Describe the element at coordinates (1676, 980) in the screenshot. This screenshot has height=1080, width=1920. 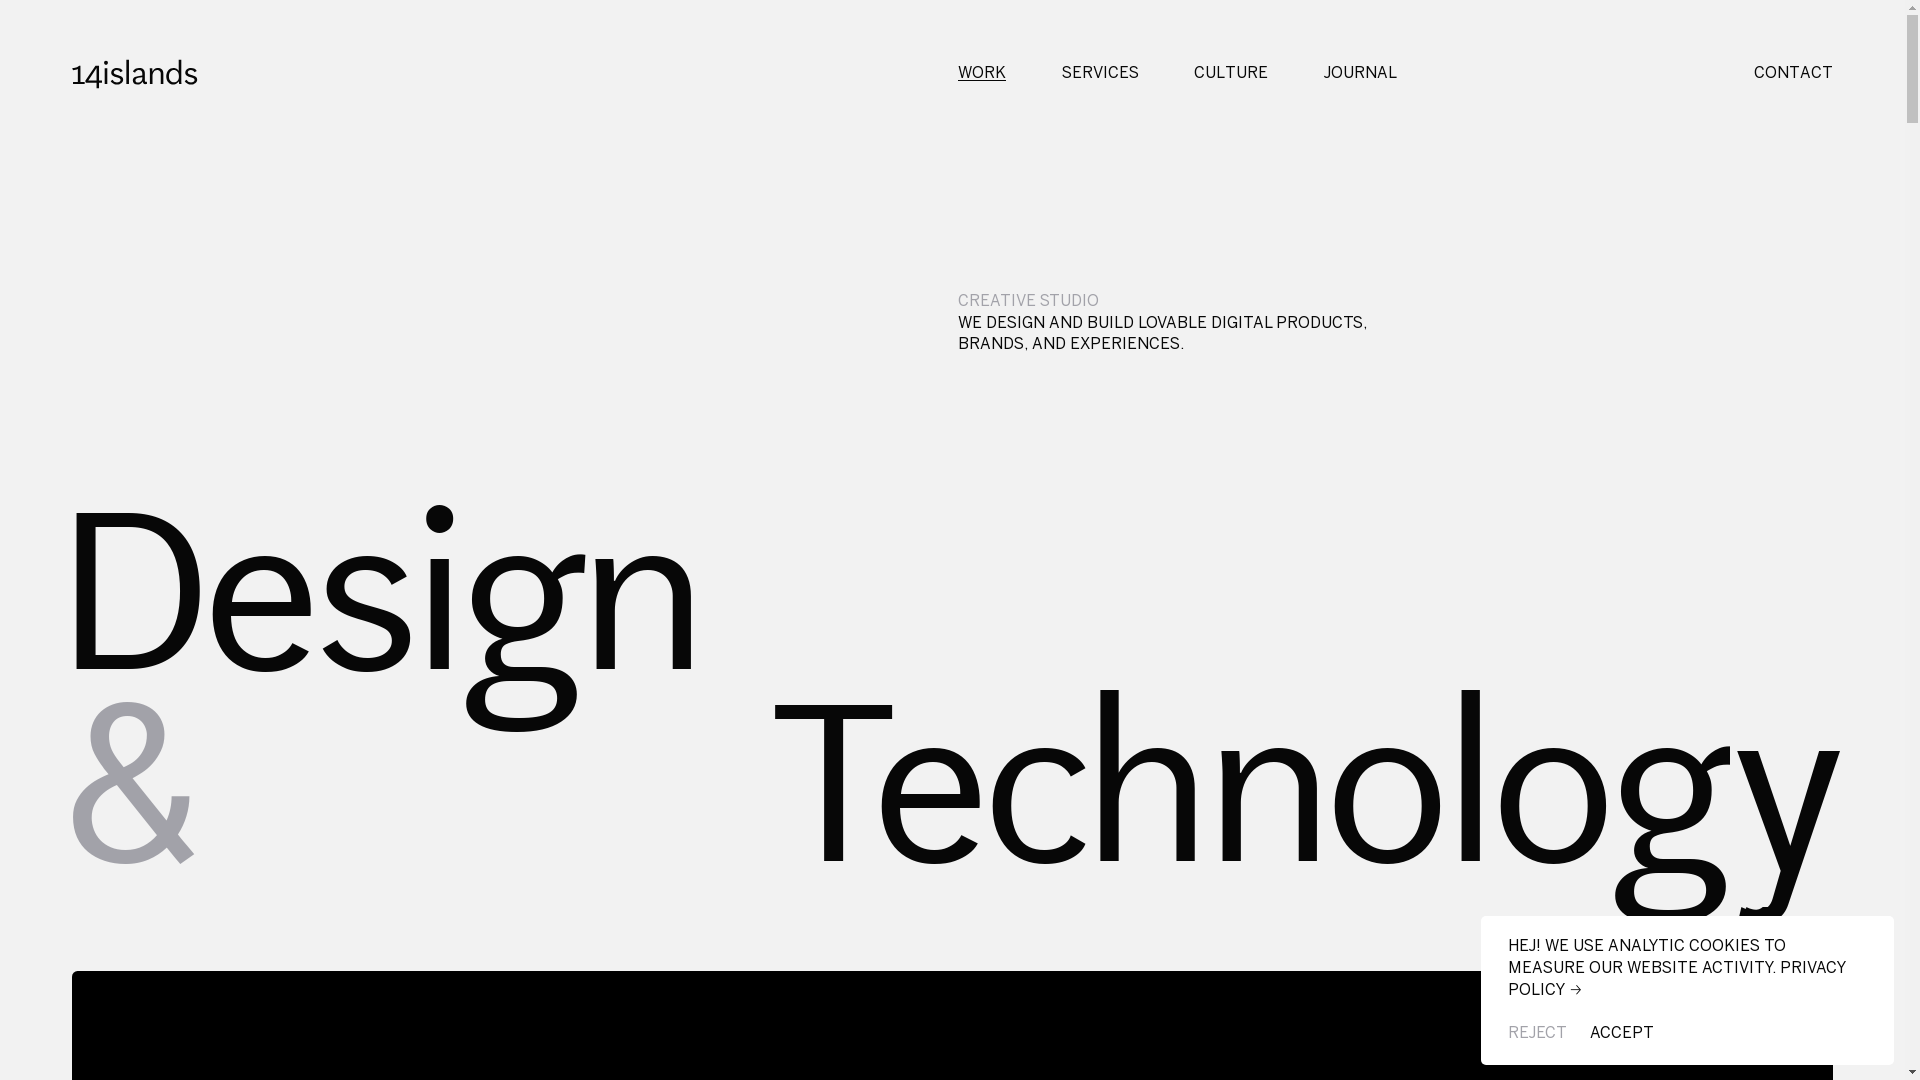
I see `PRIVACY POLICY` at that location.